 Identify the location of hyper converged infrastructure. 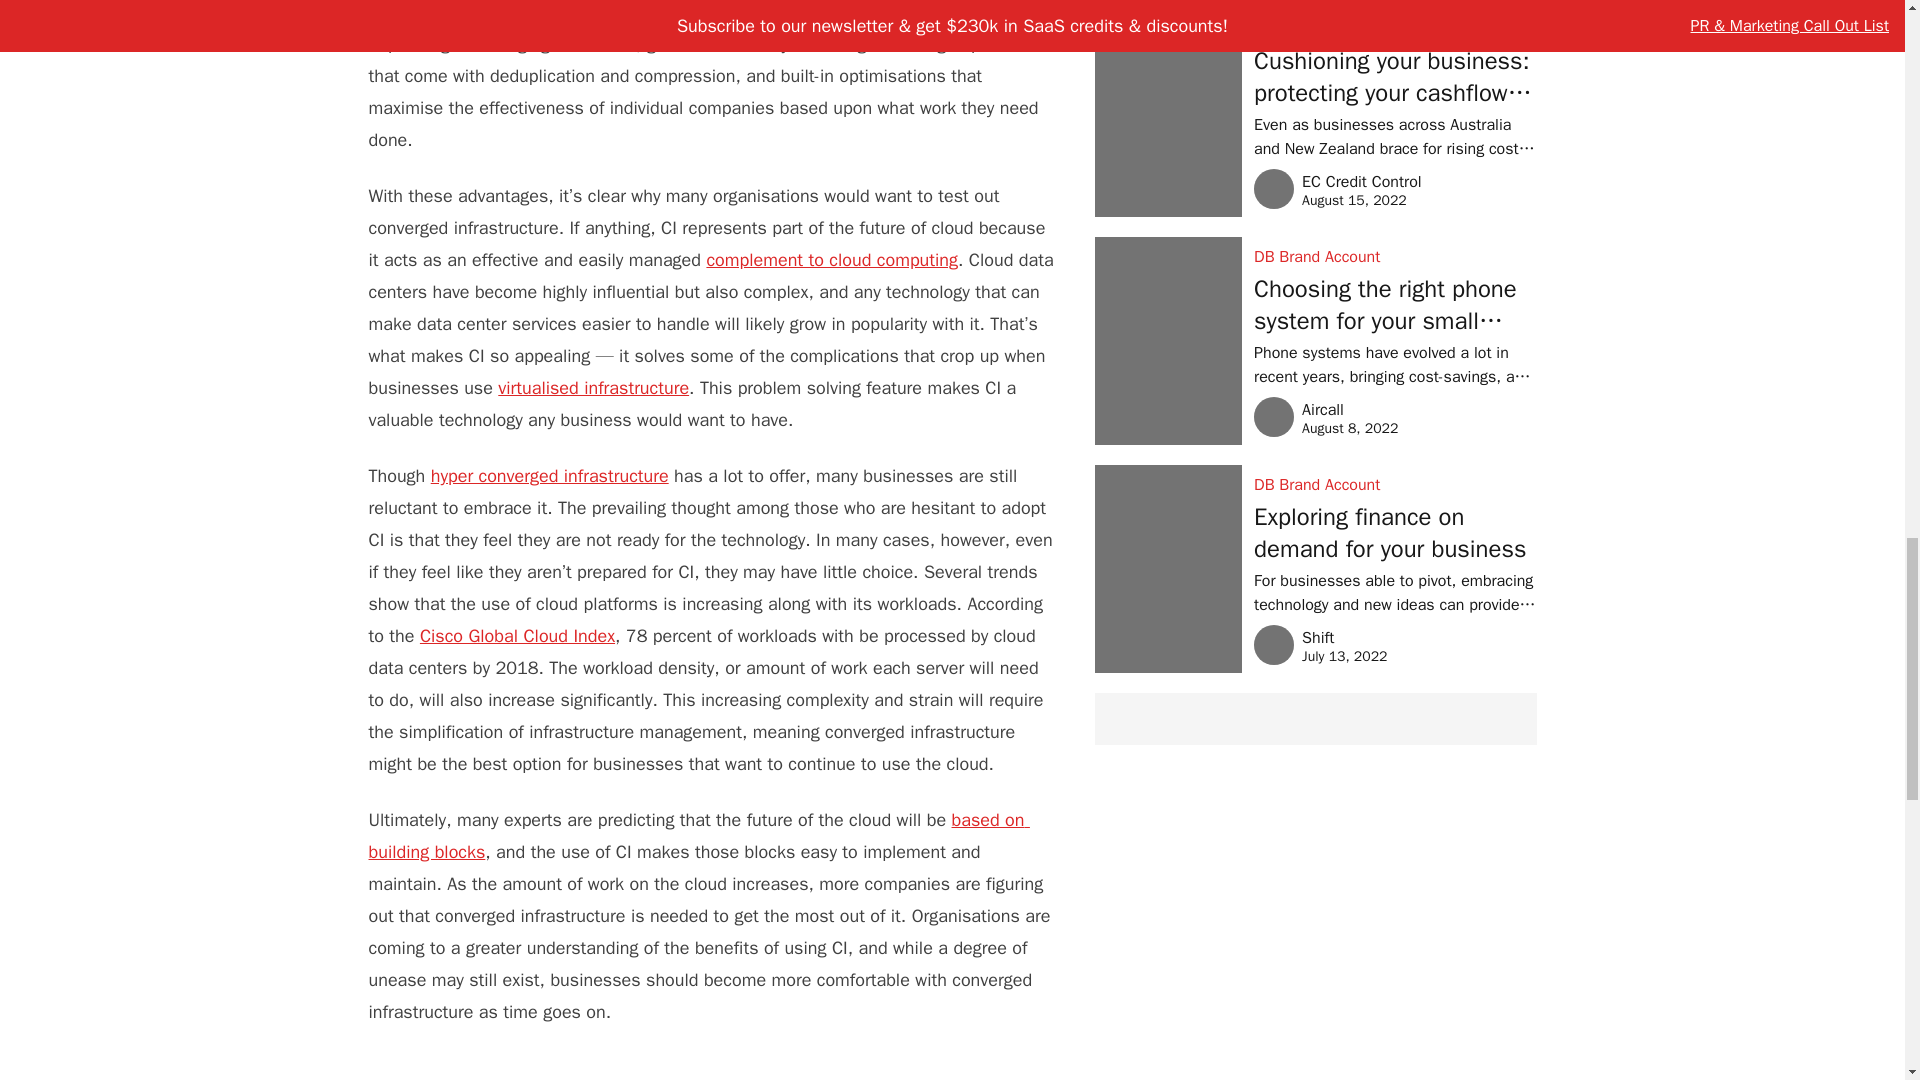
(549, 476).